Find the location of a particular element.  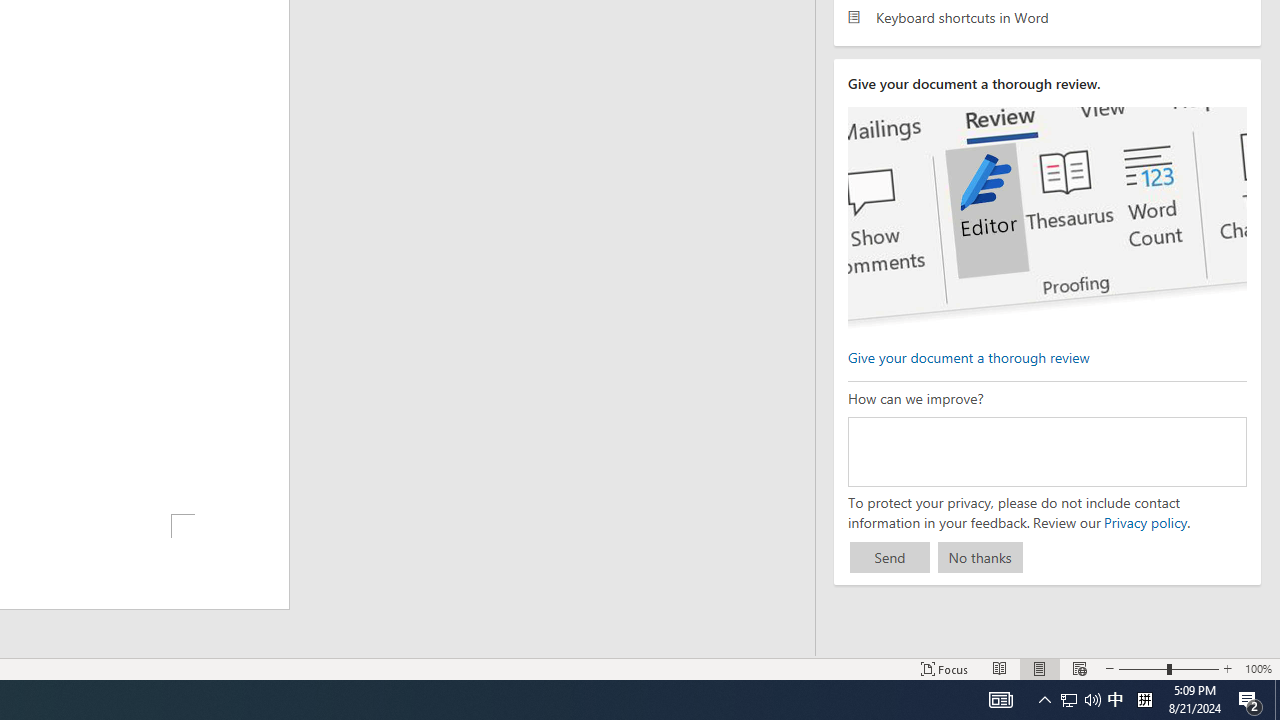

No thanks is located at coordinates (980, 558).